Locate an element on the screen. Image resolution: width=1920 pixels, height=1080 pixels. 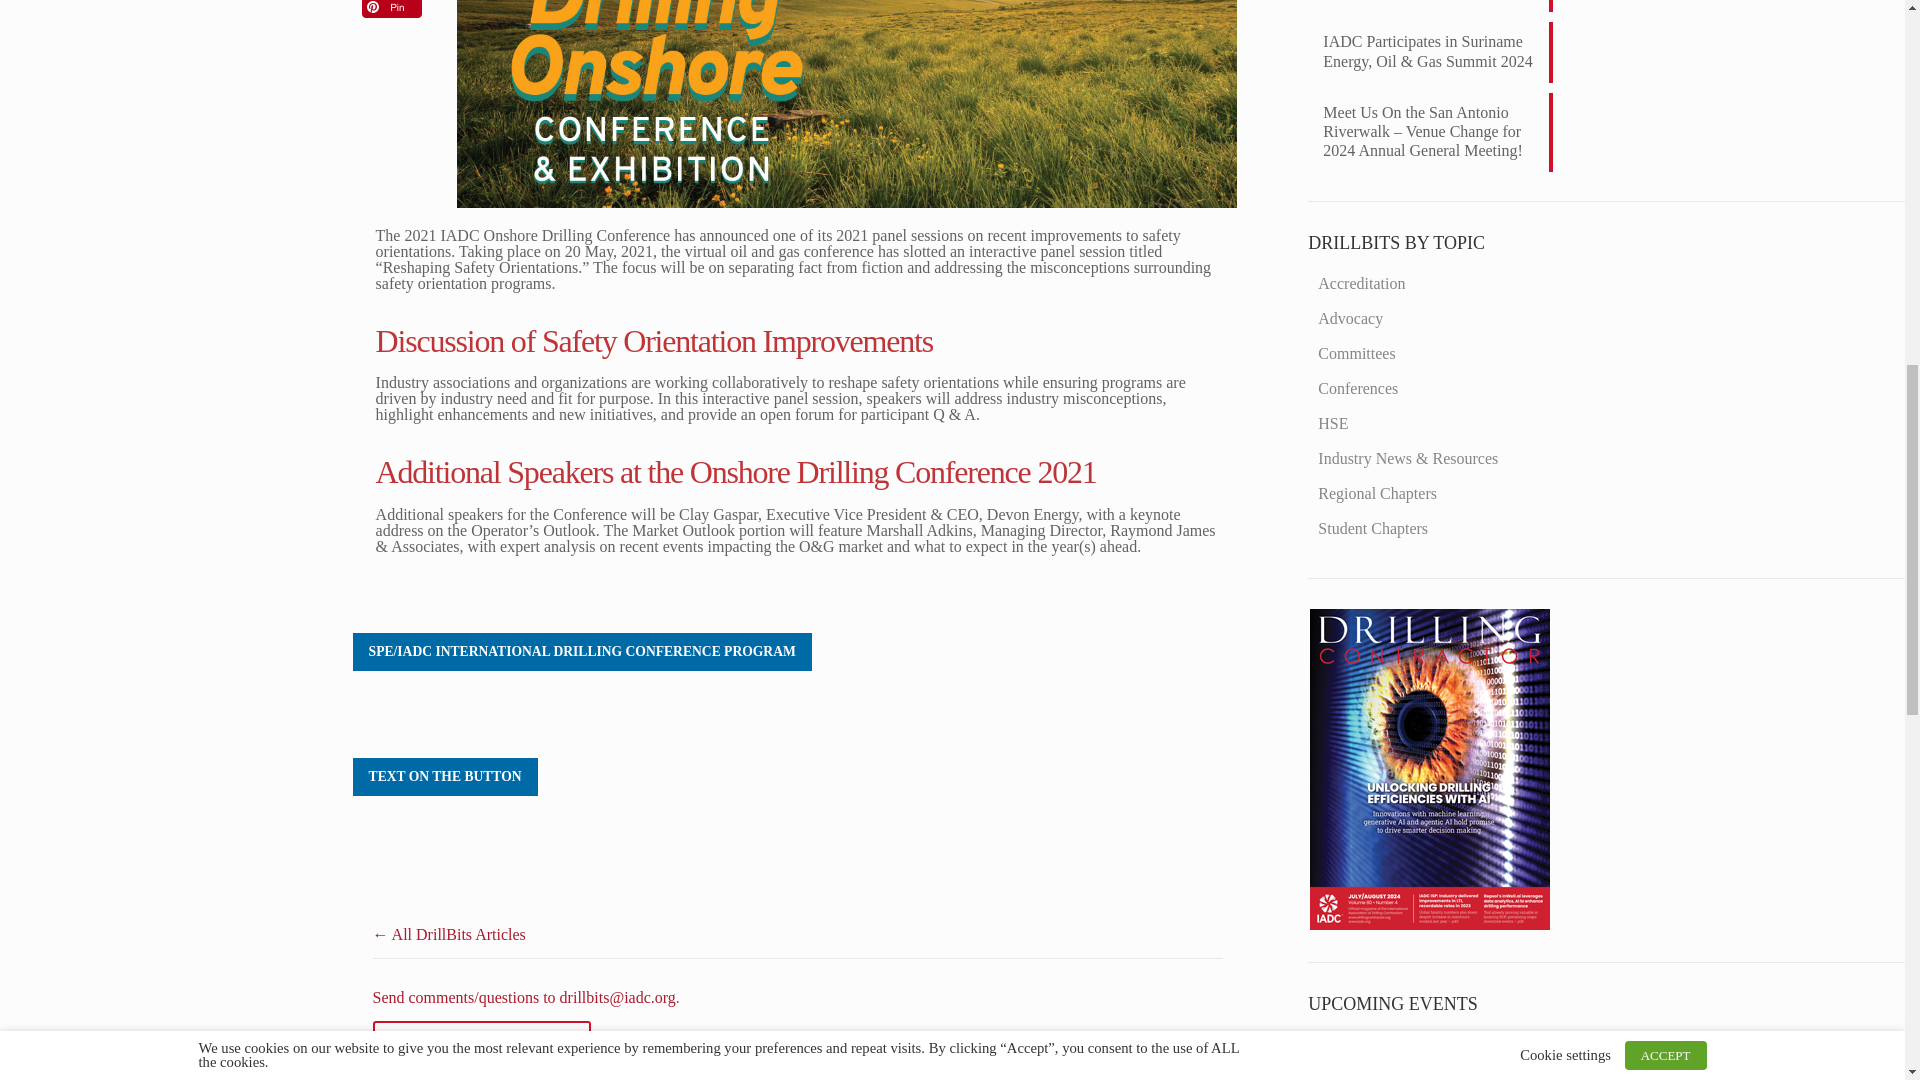
Drilling Onshore Conference Event Page is located at coordinates (445, 777).